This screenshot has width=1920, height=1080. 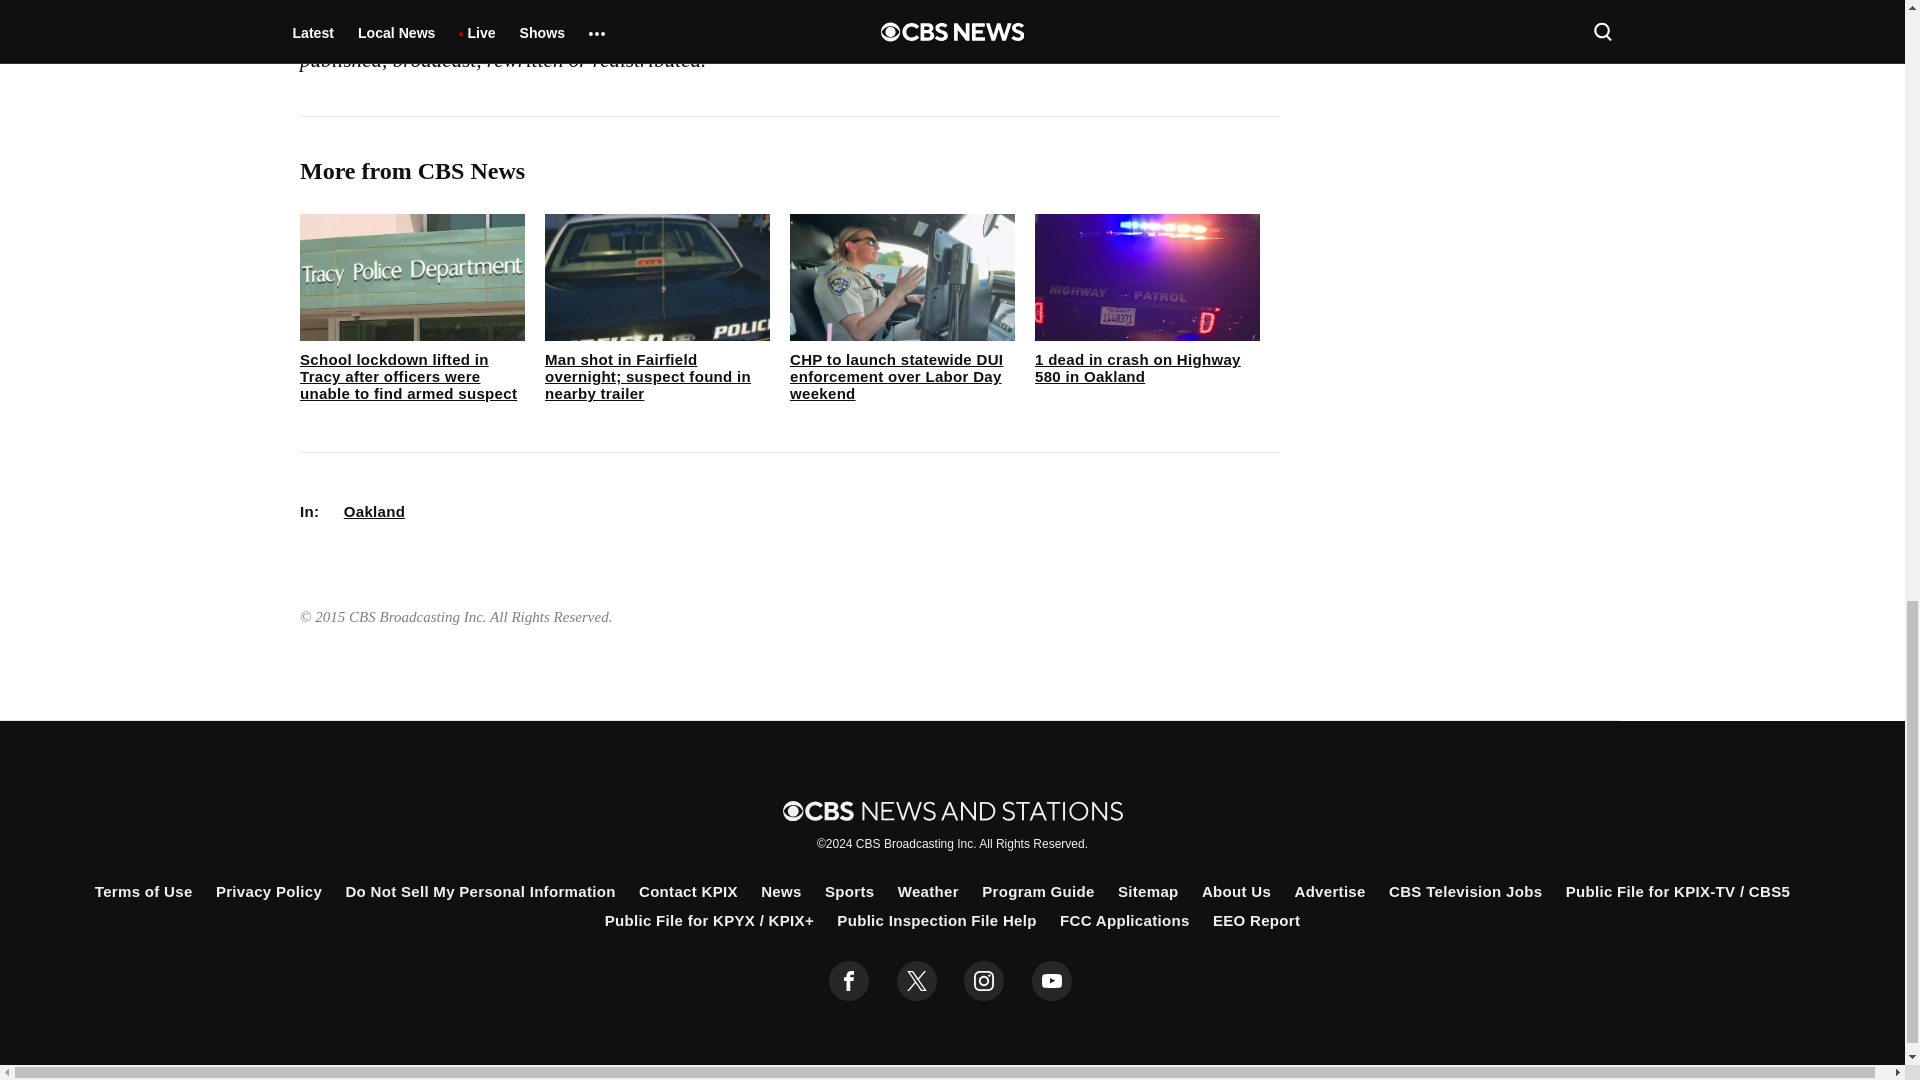 I want to click on twitter, so click(x=916, y=981).